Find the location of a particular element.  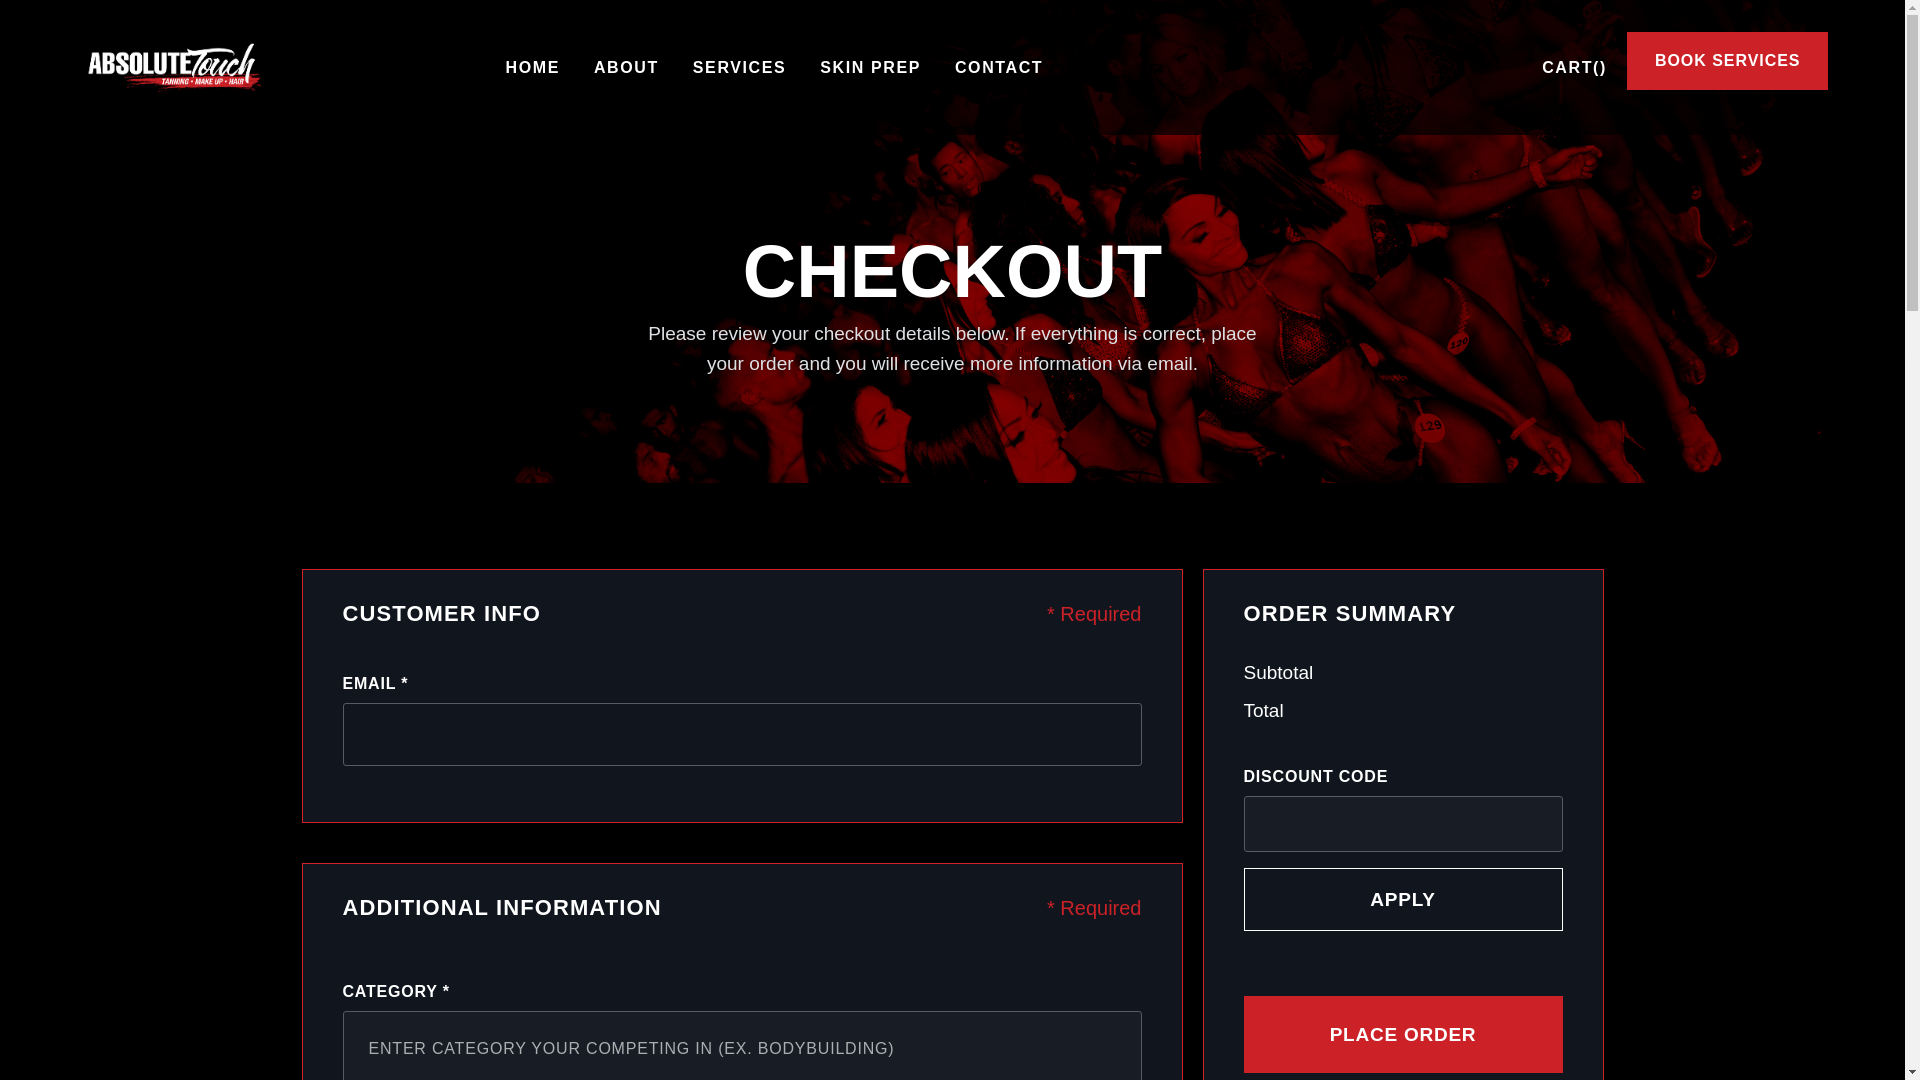

CONTACT is located at coordinates (999, 68).